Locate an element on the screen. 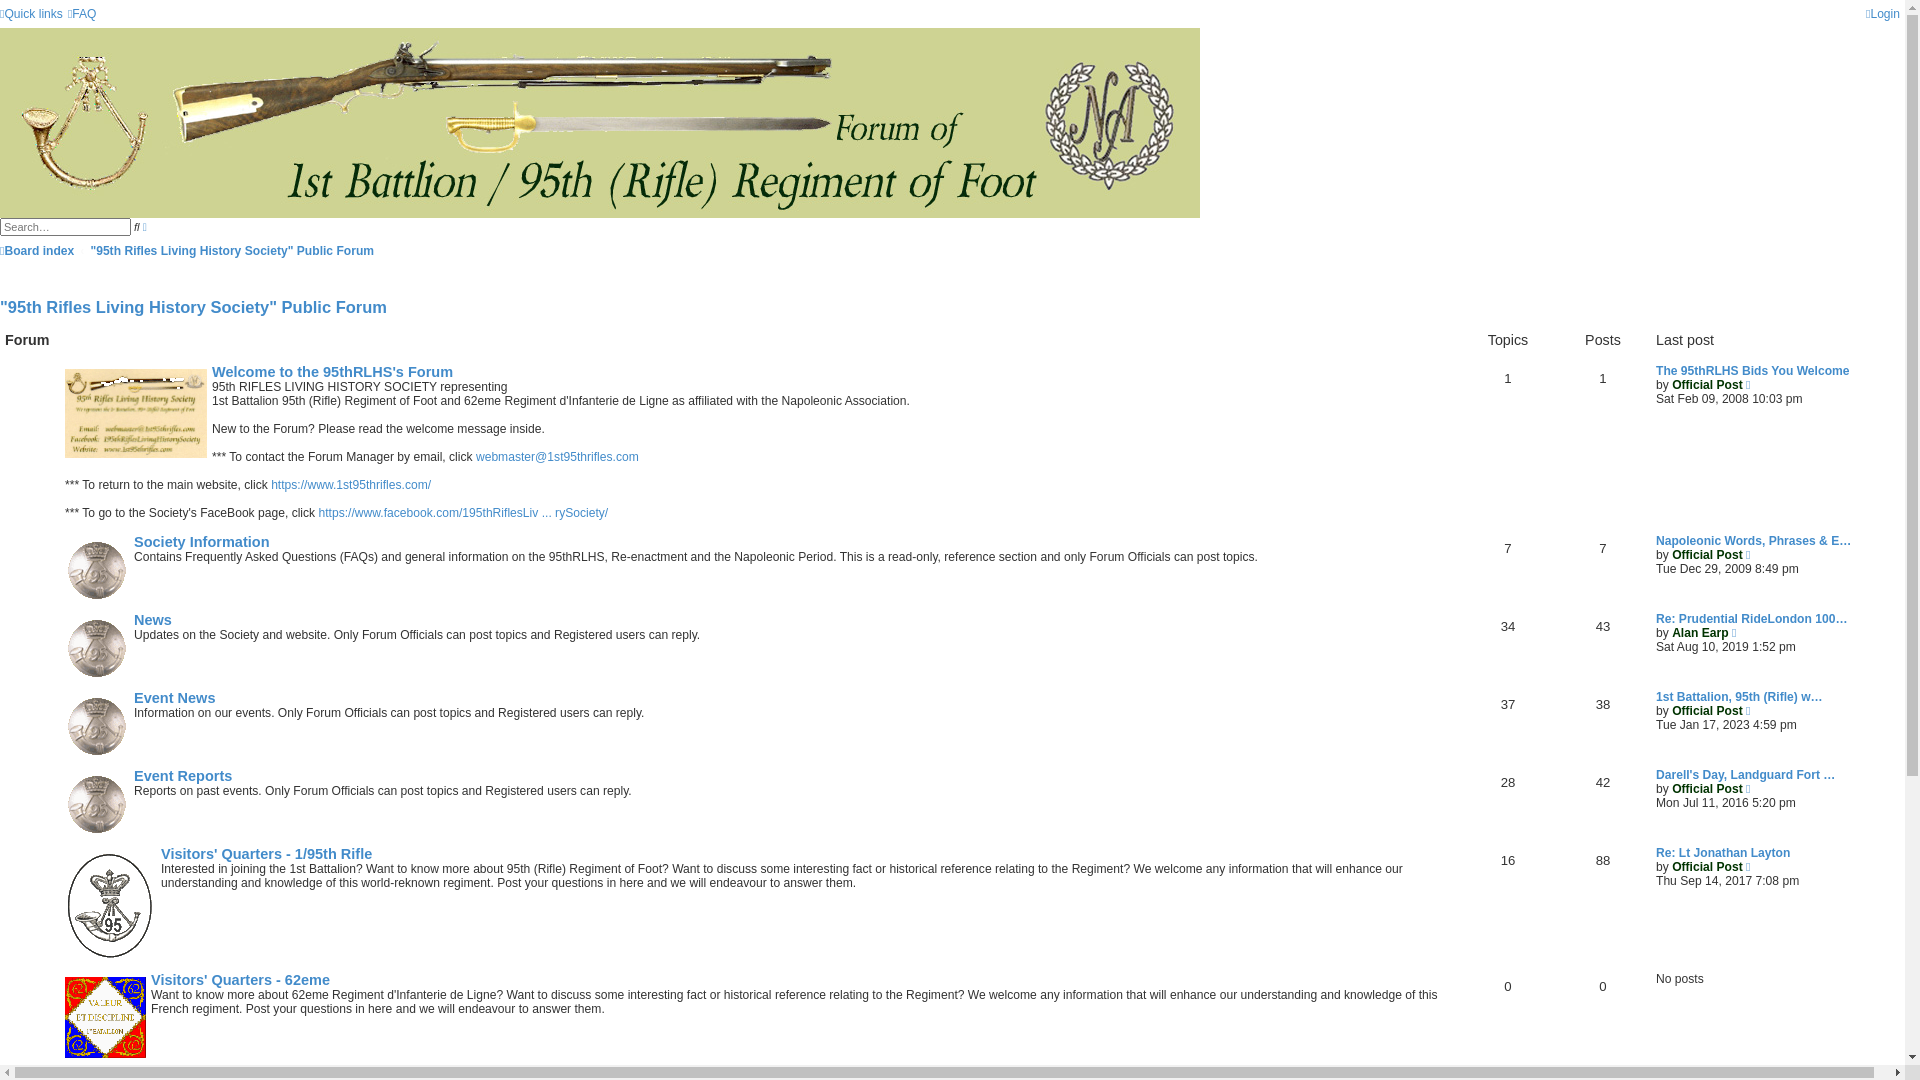 This screenshot has height=1080, width=1920. Event Reports is located at coordinates (183, 776).